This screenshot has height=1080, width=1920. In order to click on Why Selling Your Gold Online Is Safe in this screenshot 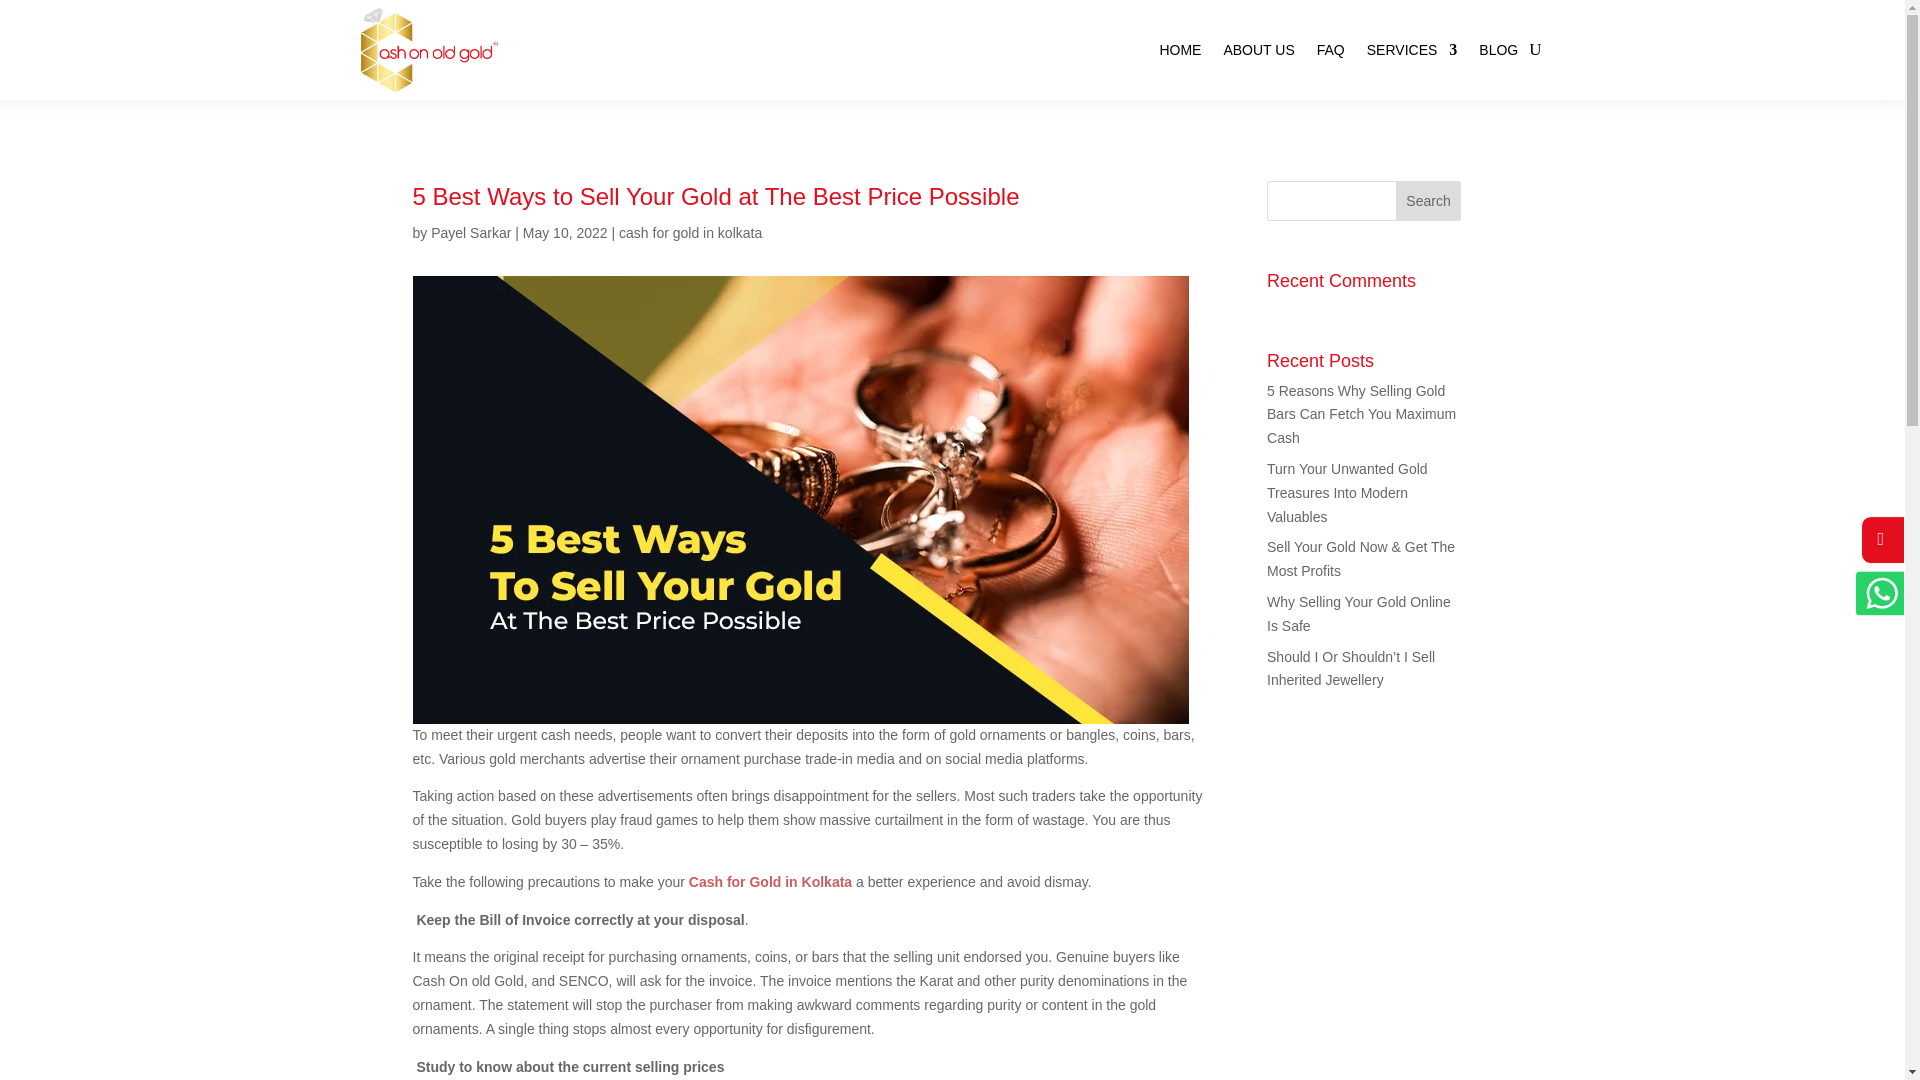, I will do `click(1359, 614)`.